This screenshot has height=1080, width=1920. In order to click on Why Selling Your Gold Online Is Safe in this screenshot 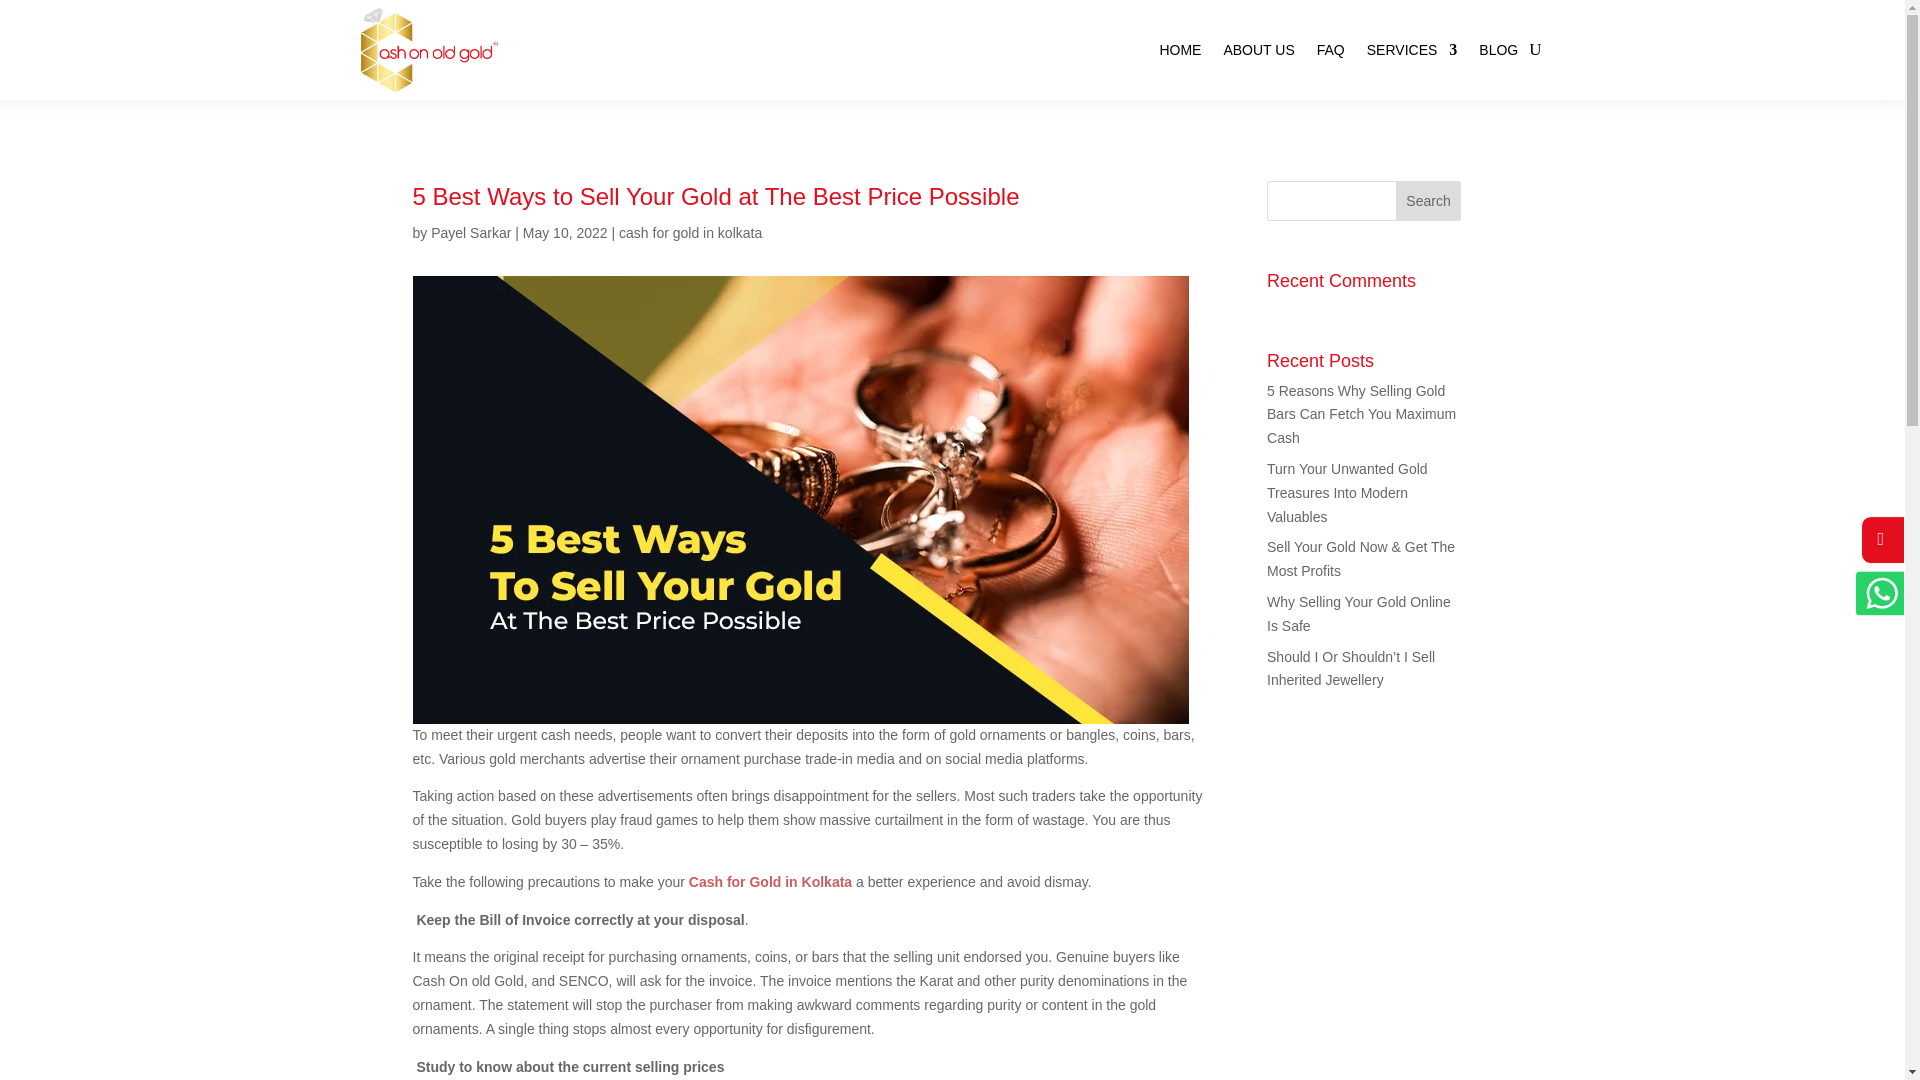, I will do `click(1359, 614)`.